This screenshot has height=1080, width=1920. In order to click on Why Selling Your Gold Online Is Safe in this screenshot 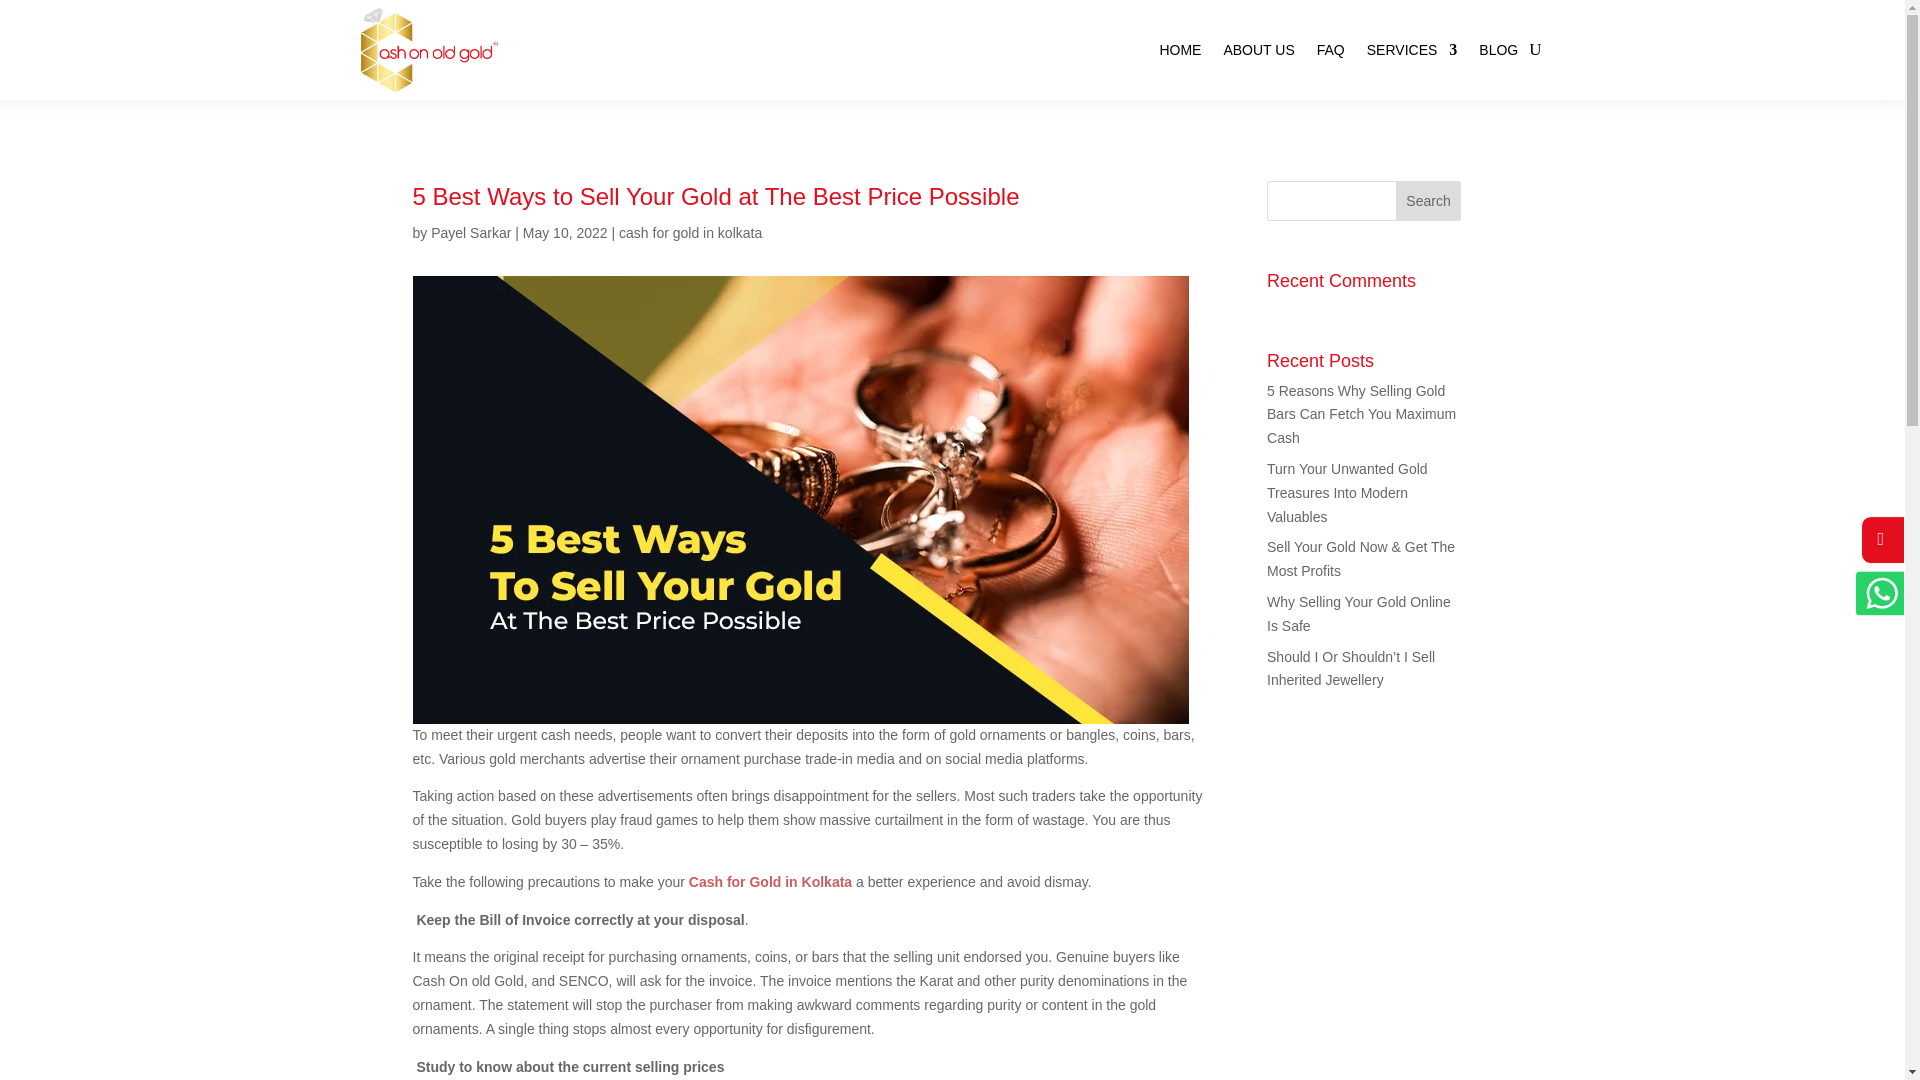, I will do `click(1359, 614)`.